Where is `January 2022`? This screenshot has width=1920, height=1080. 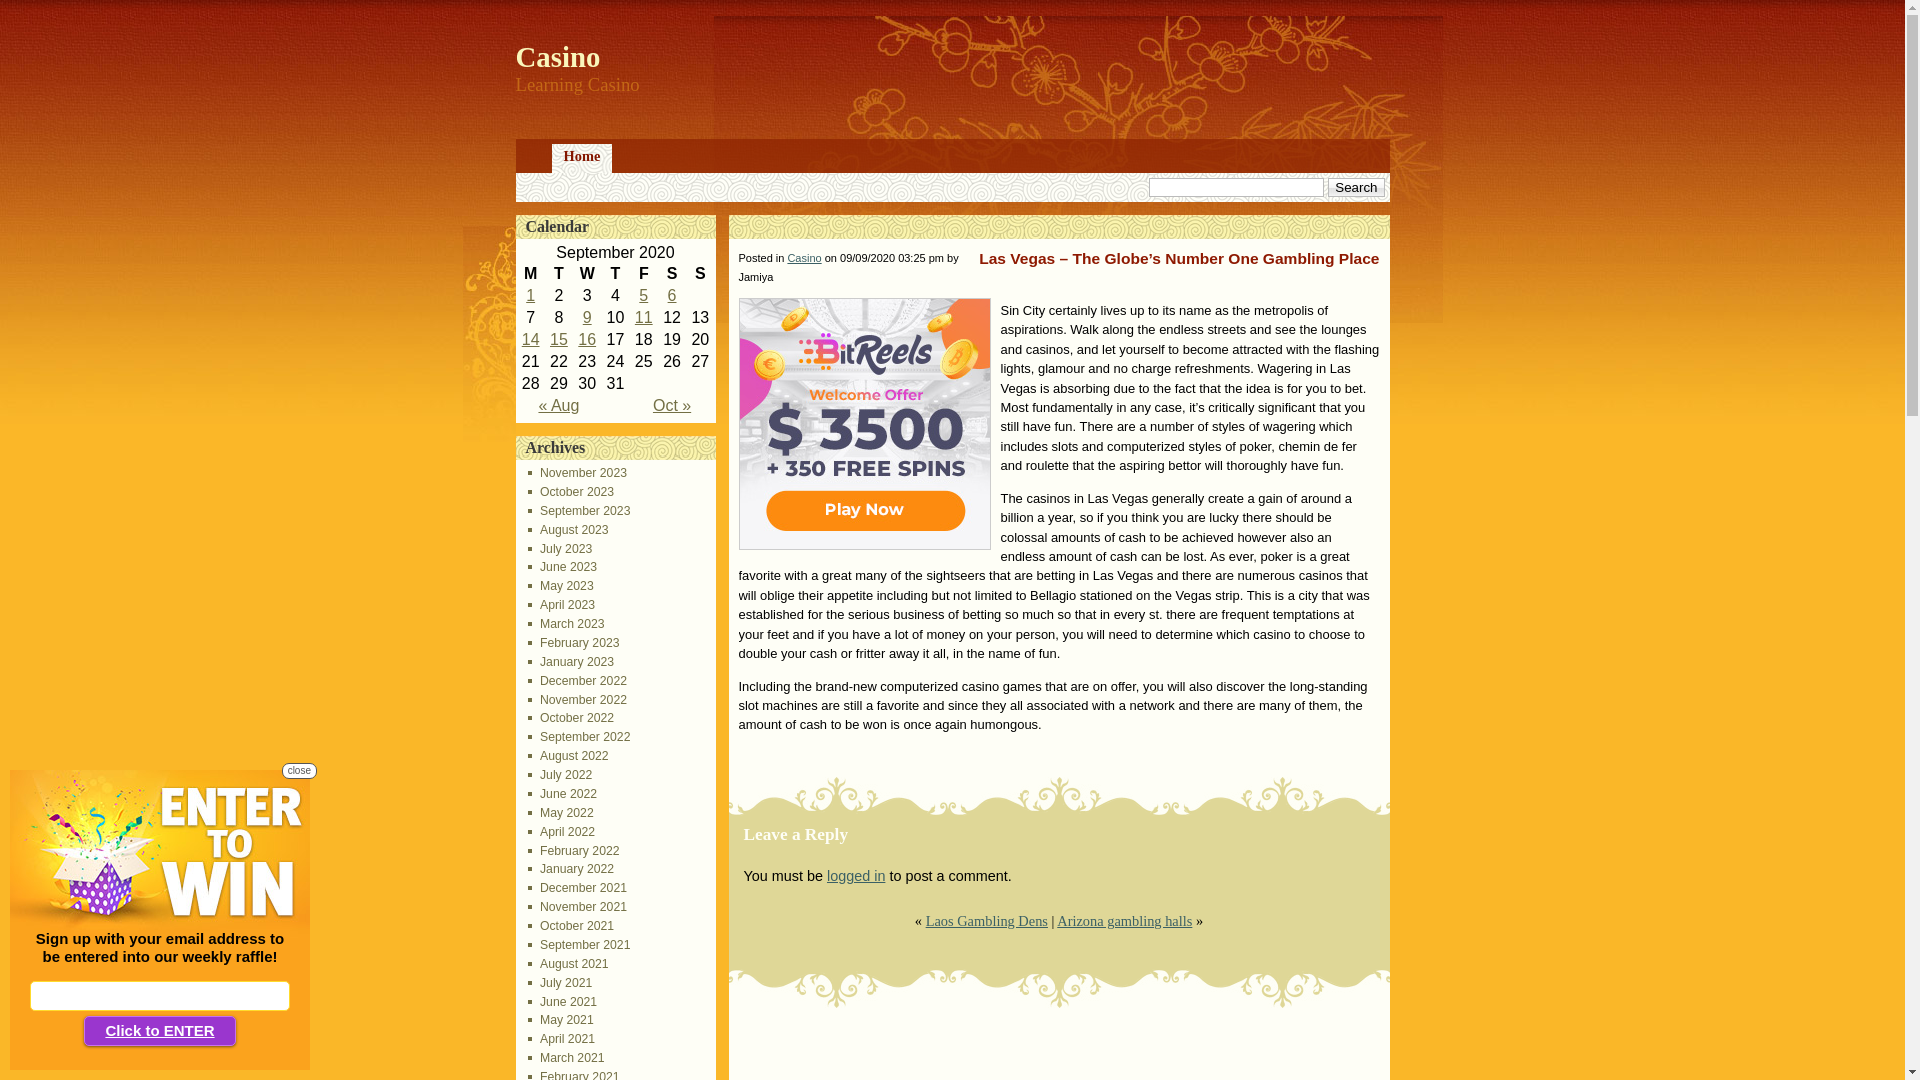 January 2022 is located at coordinates (571, 869).